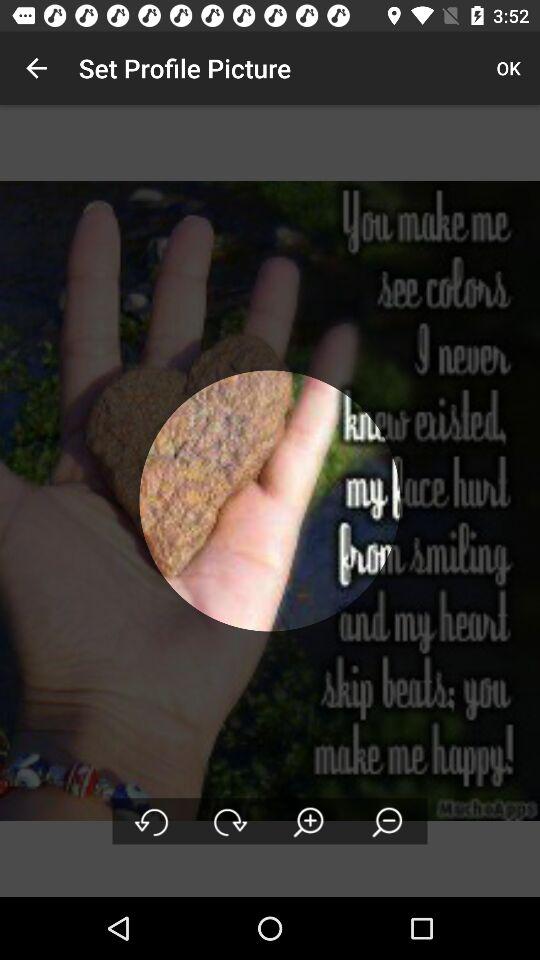 The image size is (540, 960). What do you see at coordinates (508, 68) in the screenshot?
I see `swipe to the ok icon` at bounding box center [508, 68].